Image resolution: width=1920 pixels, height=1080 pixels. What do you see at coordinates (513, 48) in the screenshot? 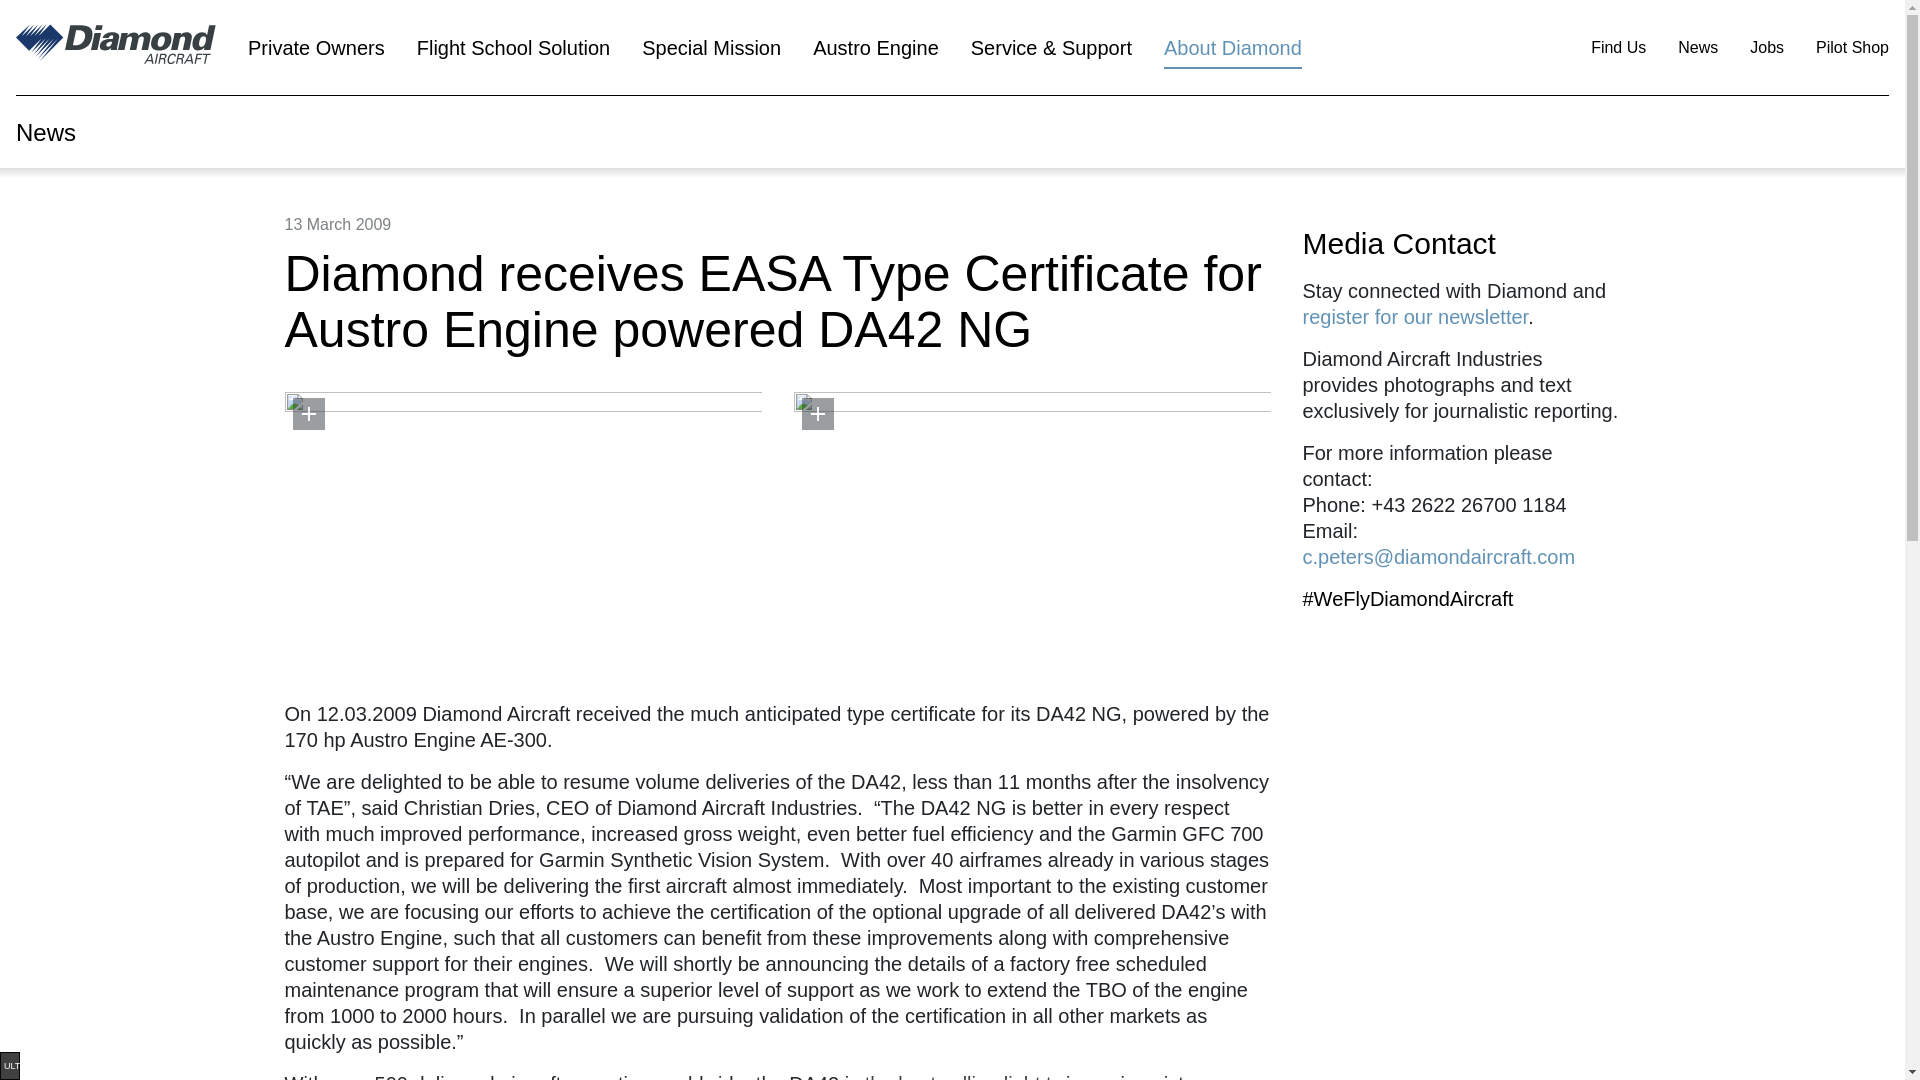
I see `Flight School Solution` at bounding box center [513, 48].